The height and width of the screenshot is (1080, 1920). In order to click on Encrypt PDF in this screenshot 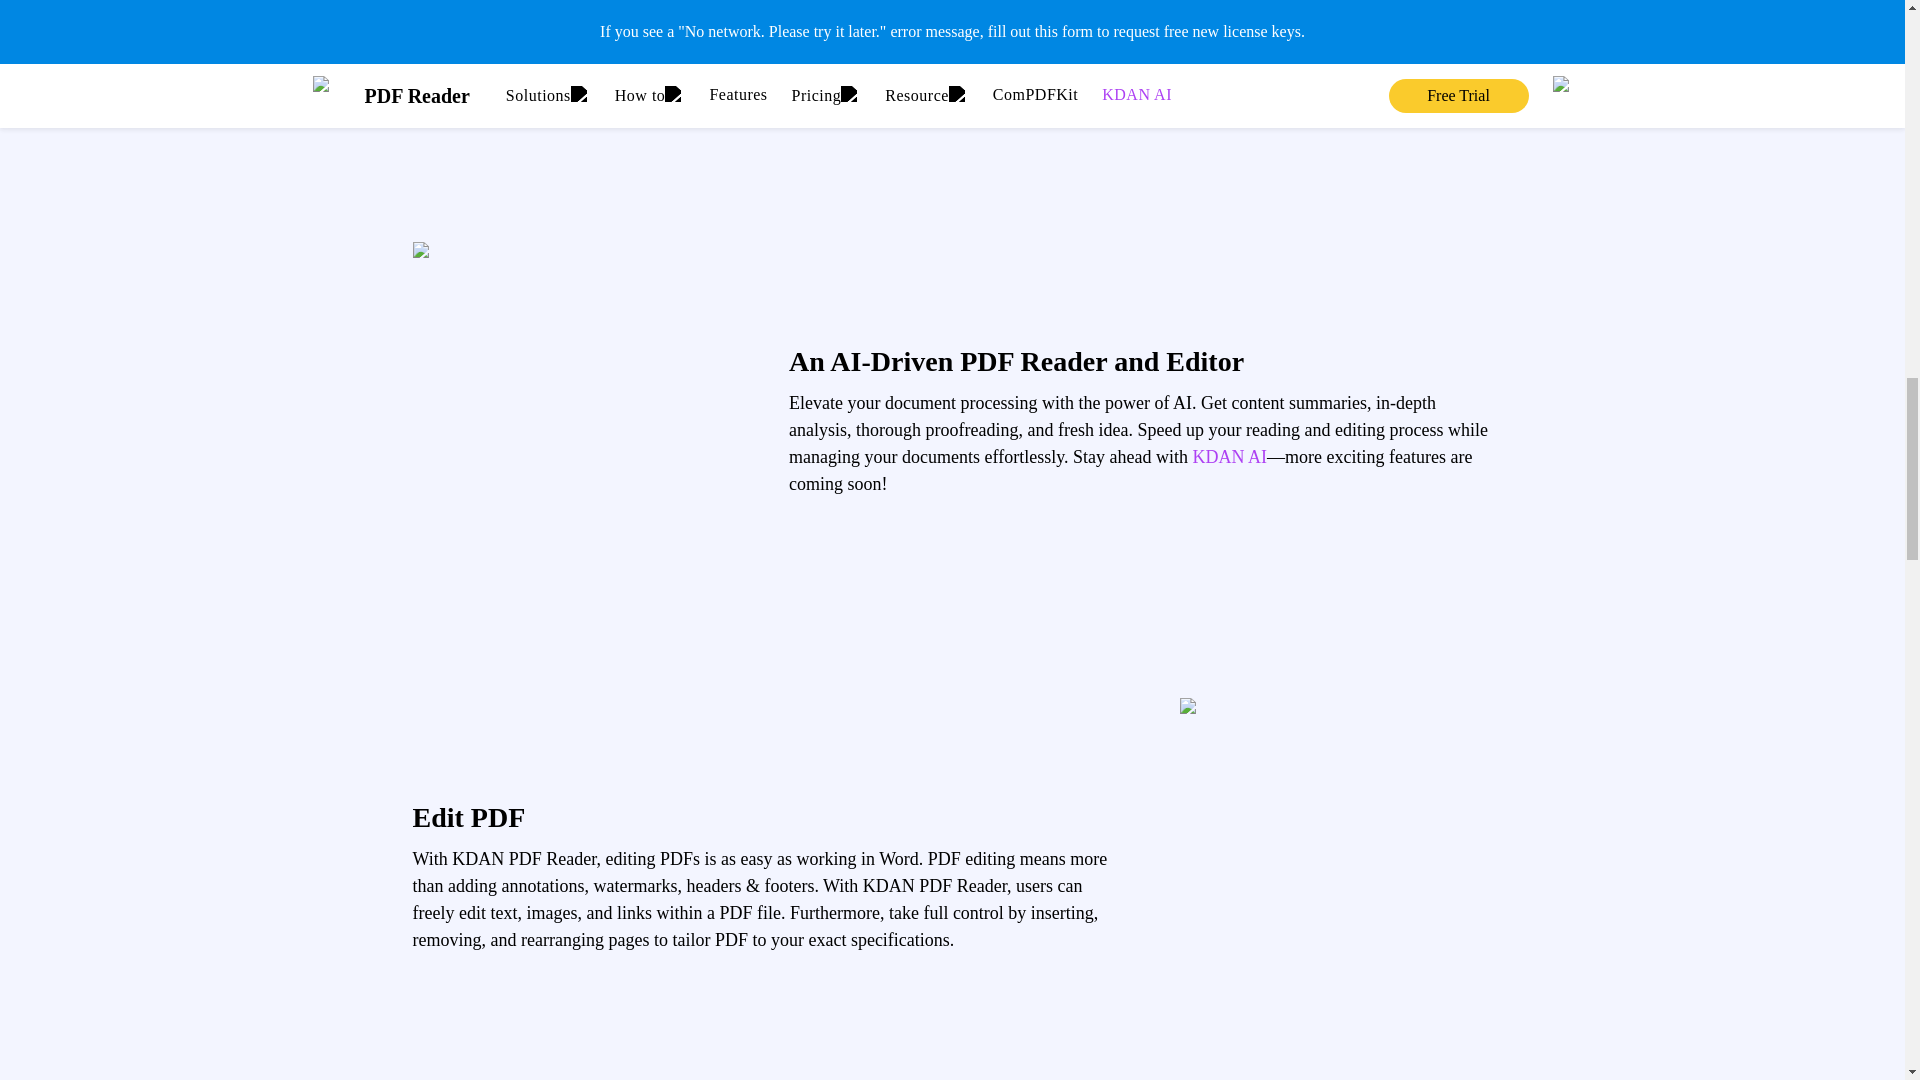, I will do `click(1371, 21)`.